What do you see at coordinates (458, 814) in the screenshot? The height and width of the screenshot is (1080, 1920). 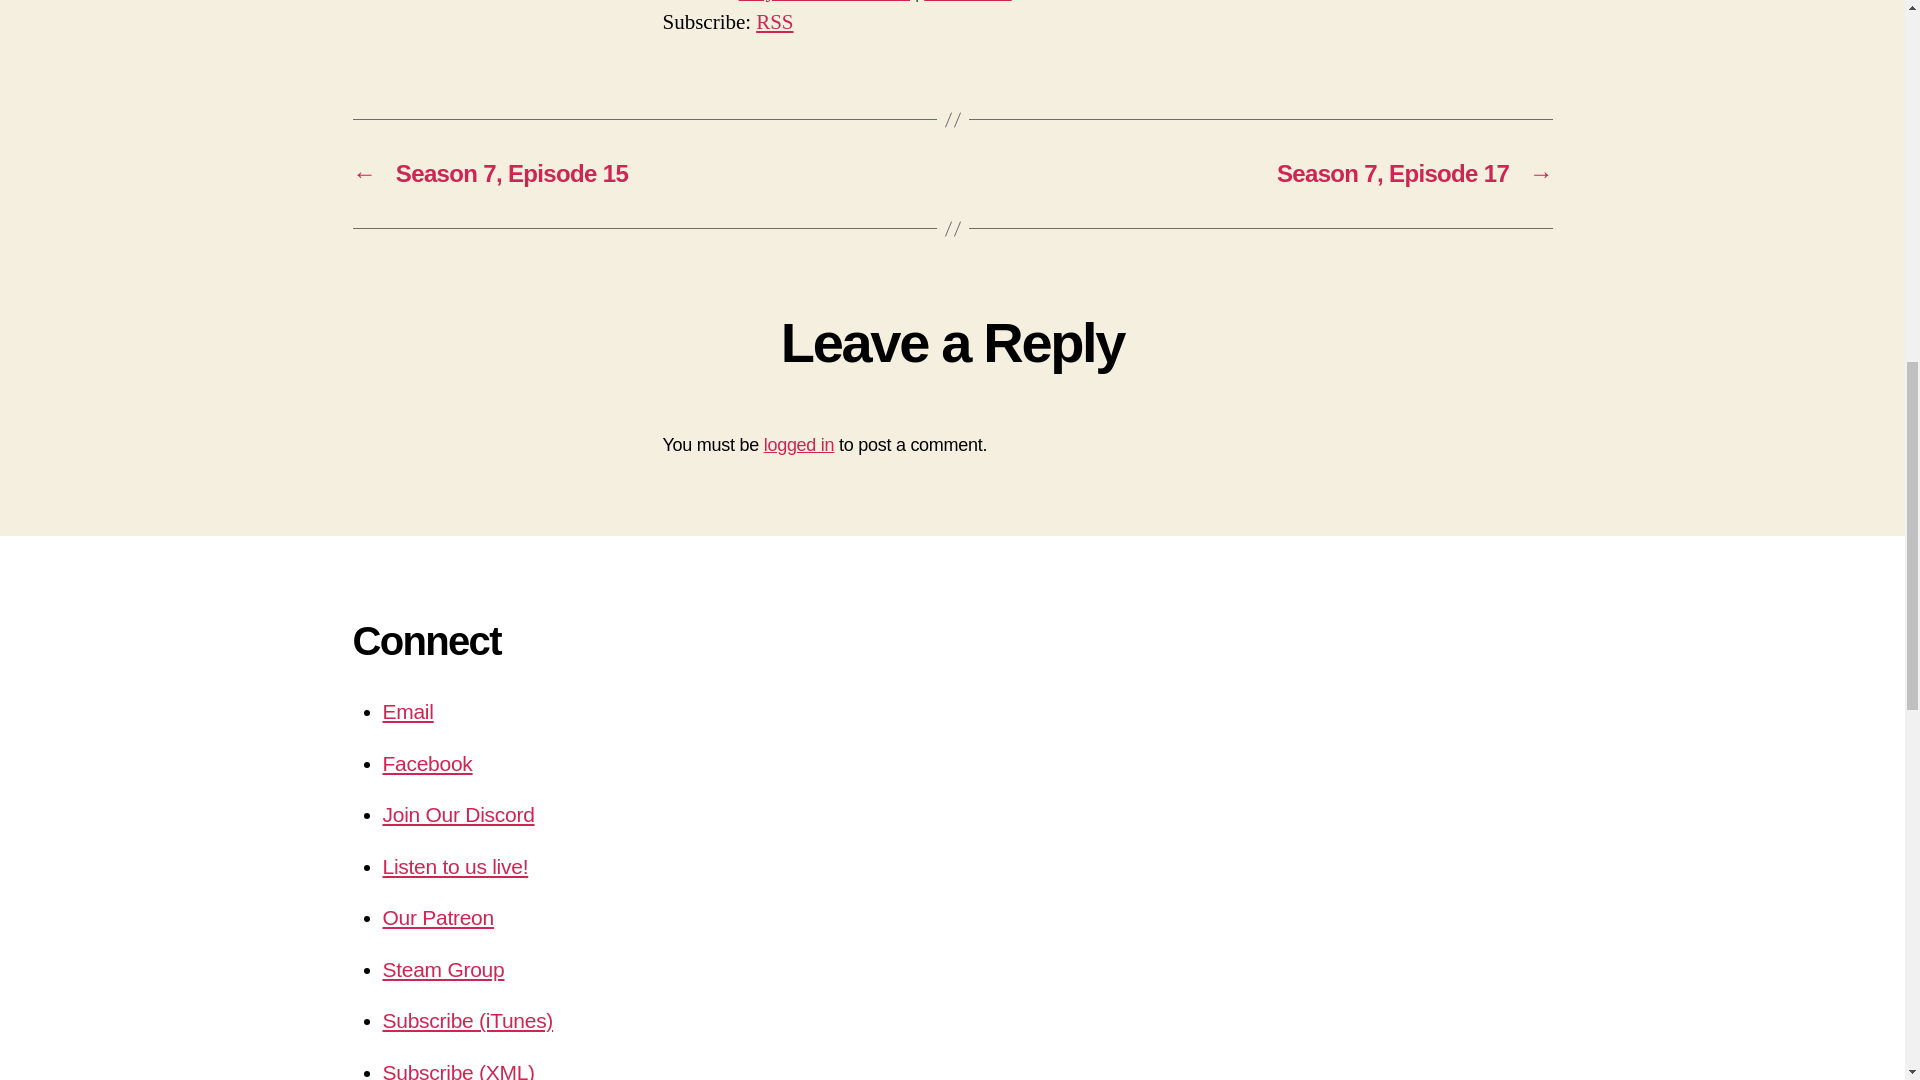 I see `Join Our Discord` at bounding box center [458, 814].